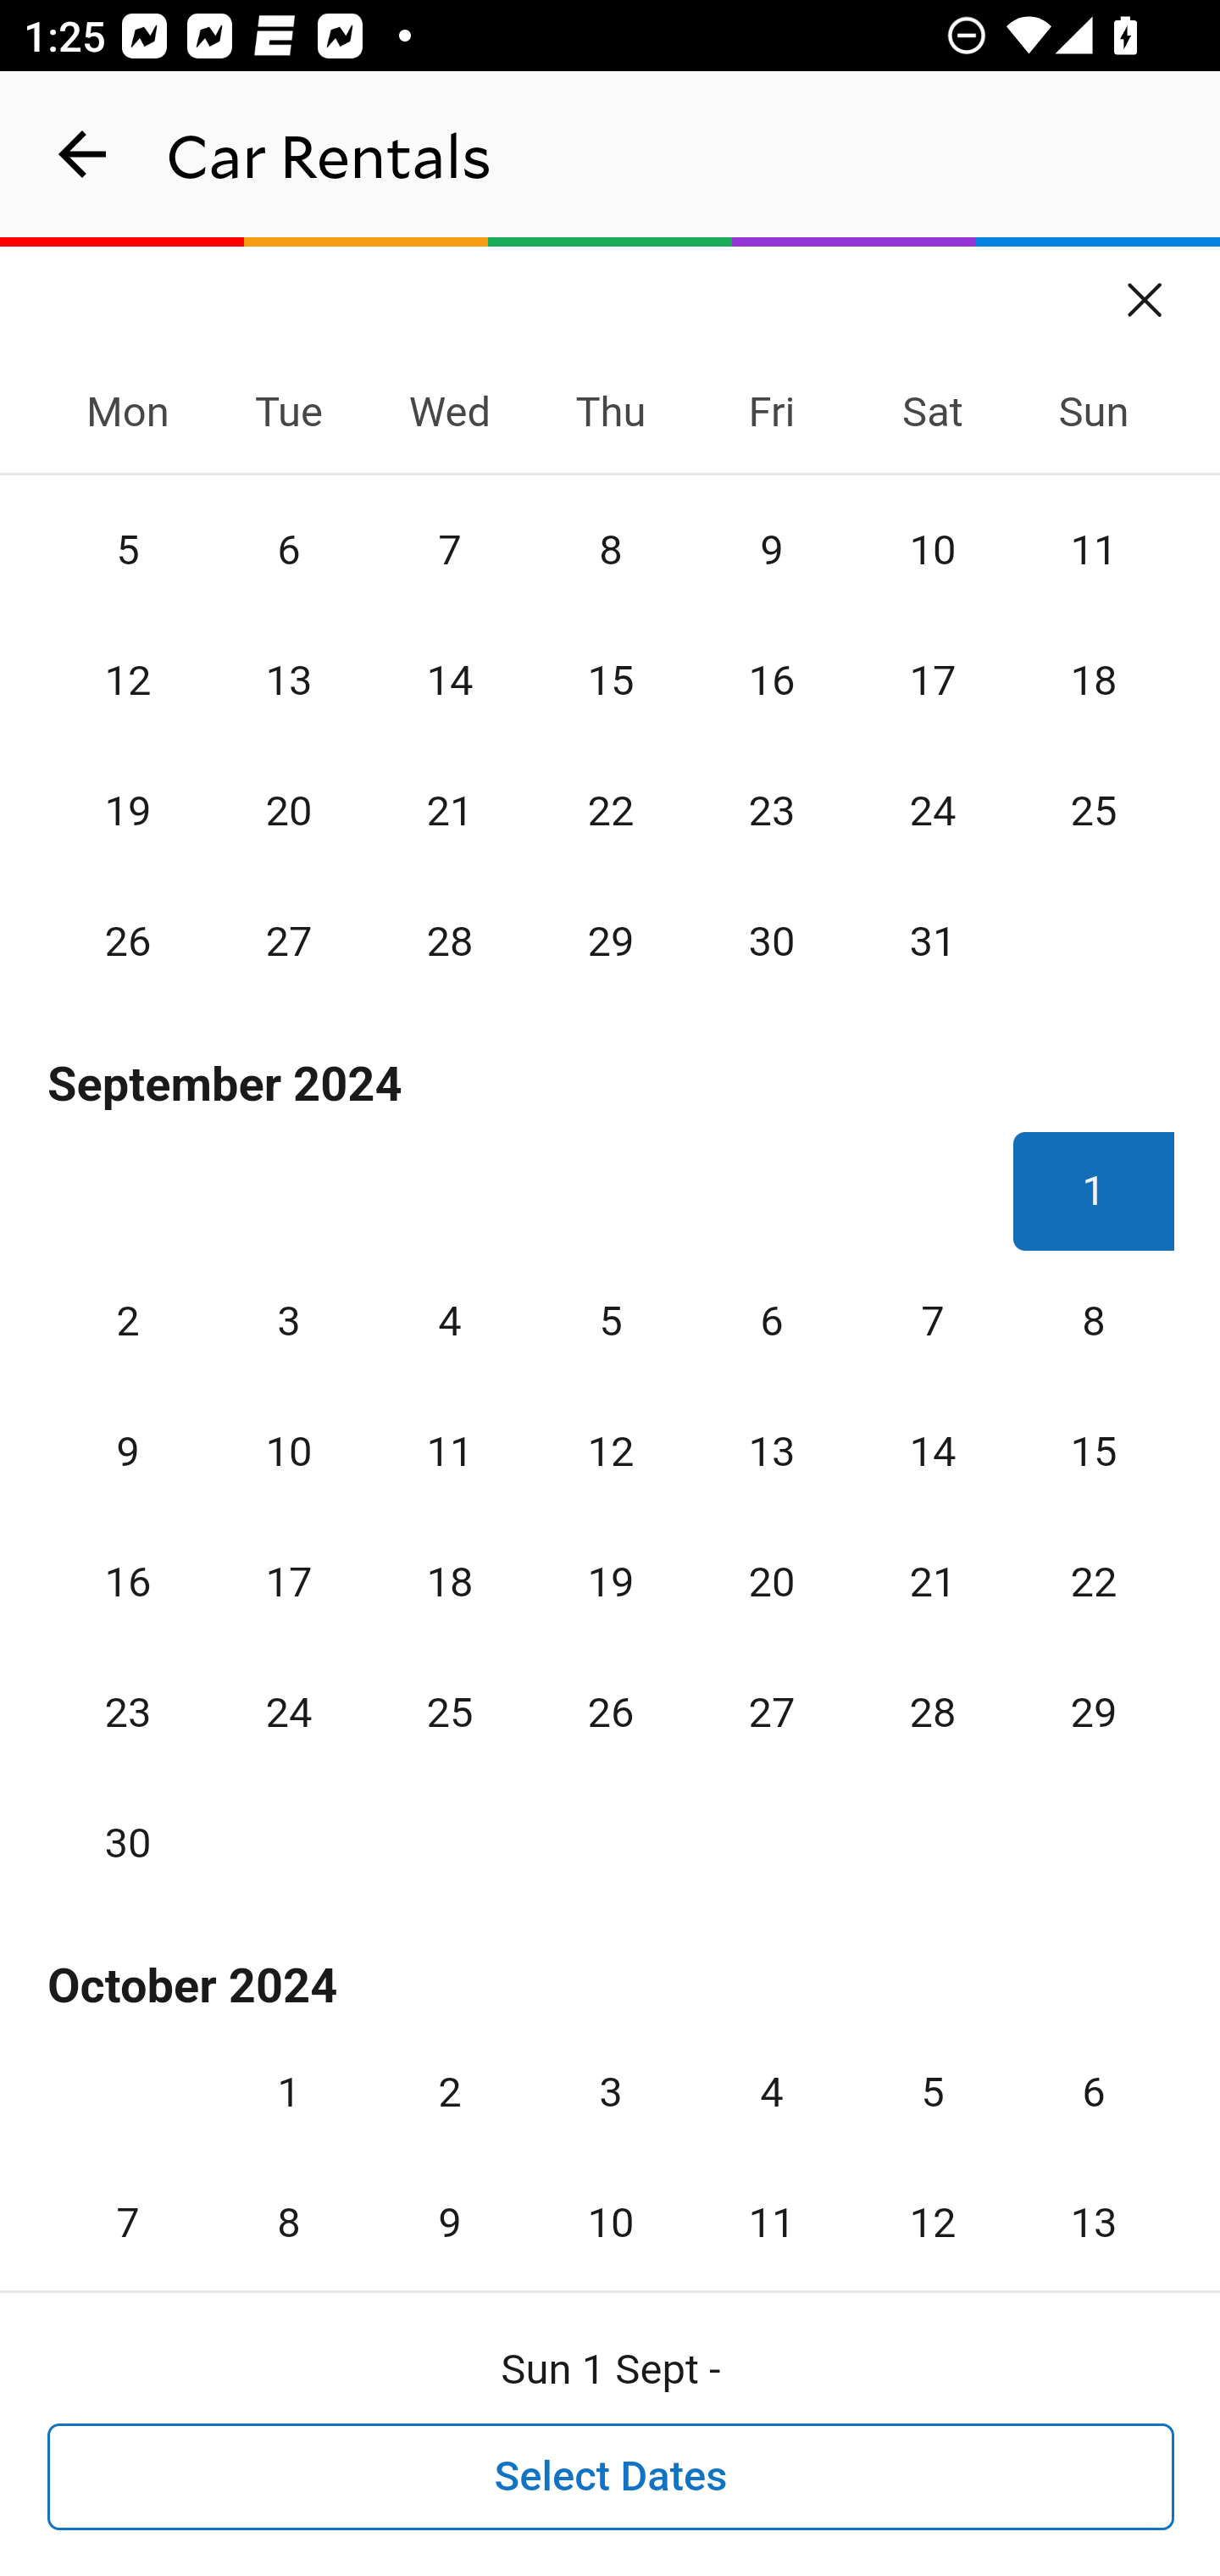  Describe the element at coordinates (449, 2093) in the screenshot. I see `2 October 2024` at that location.